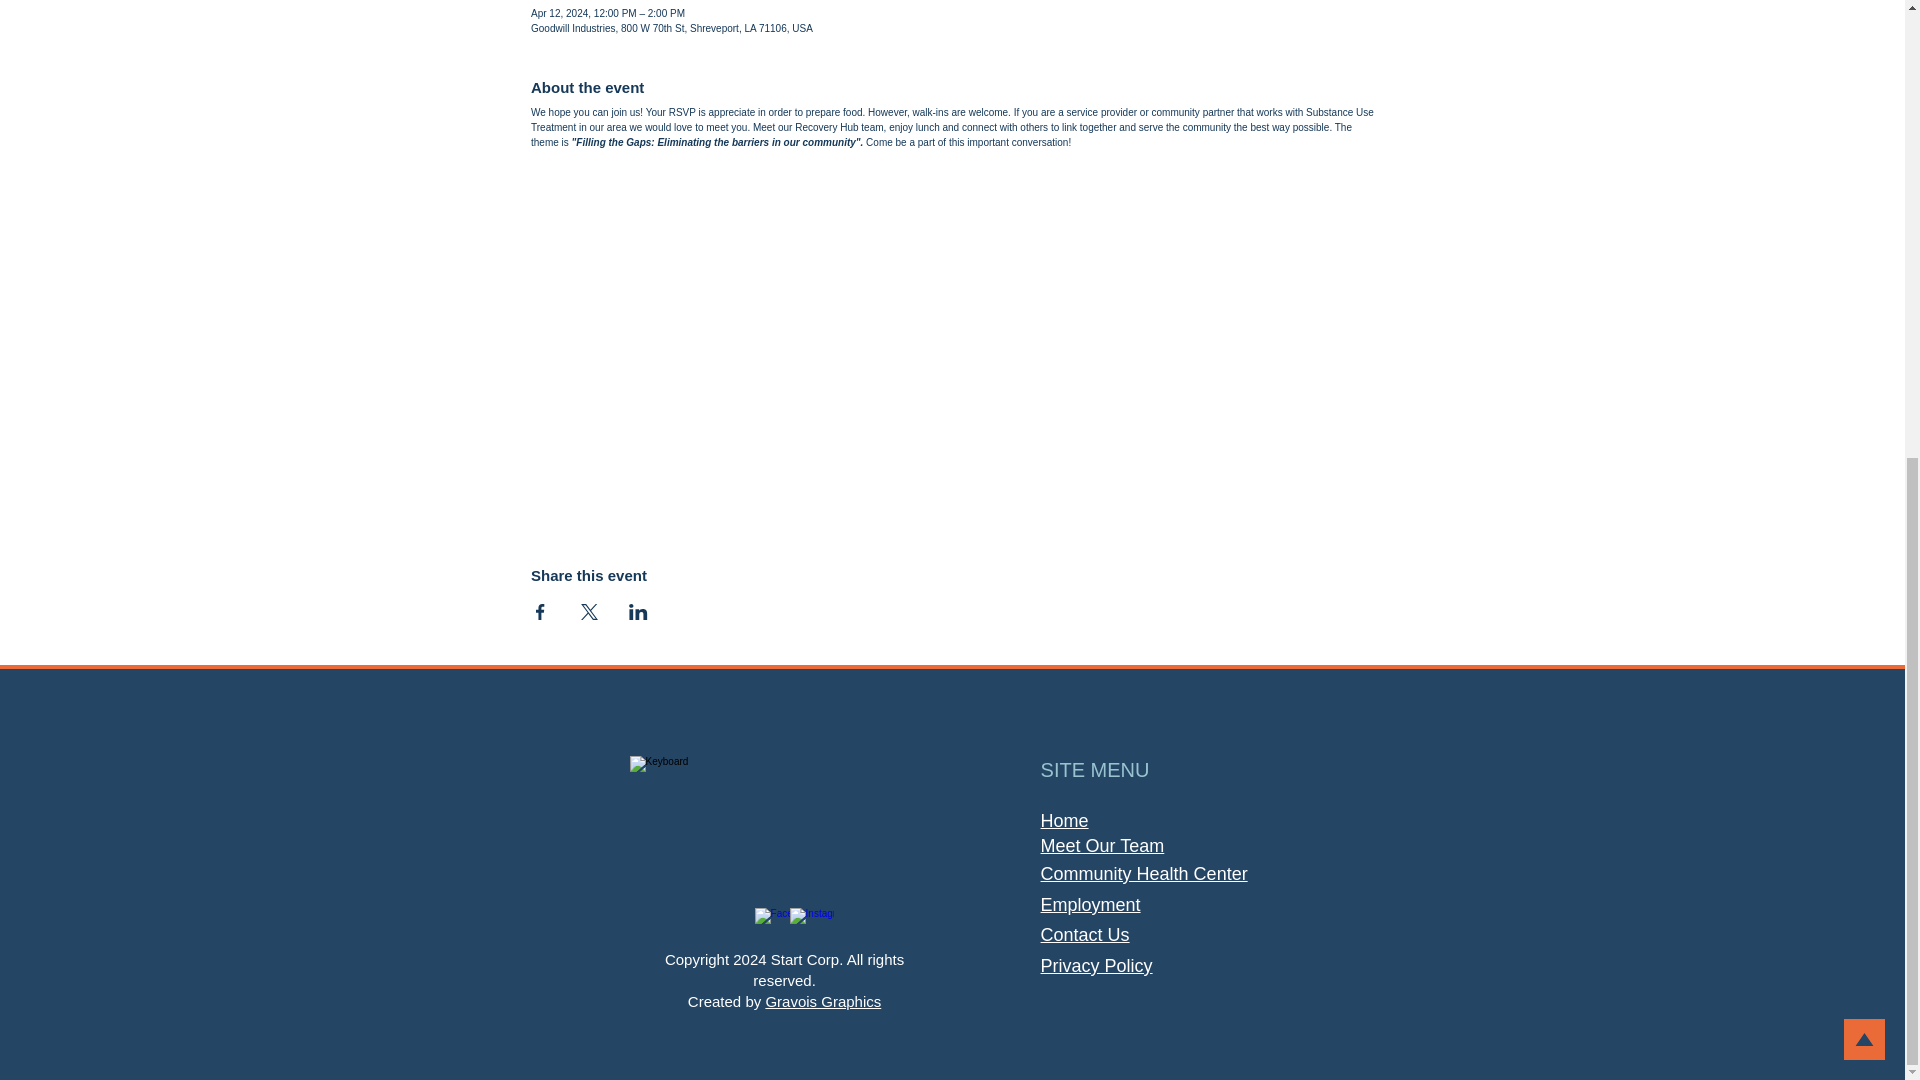 The height and width of the screenshot is (1080, 1920). What do you see at coordinates (1102, 846) in the screenshot?
I see `Meet Our Team` at bounding box center [1102, 846].